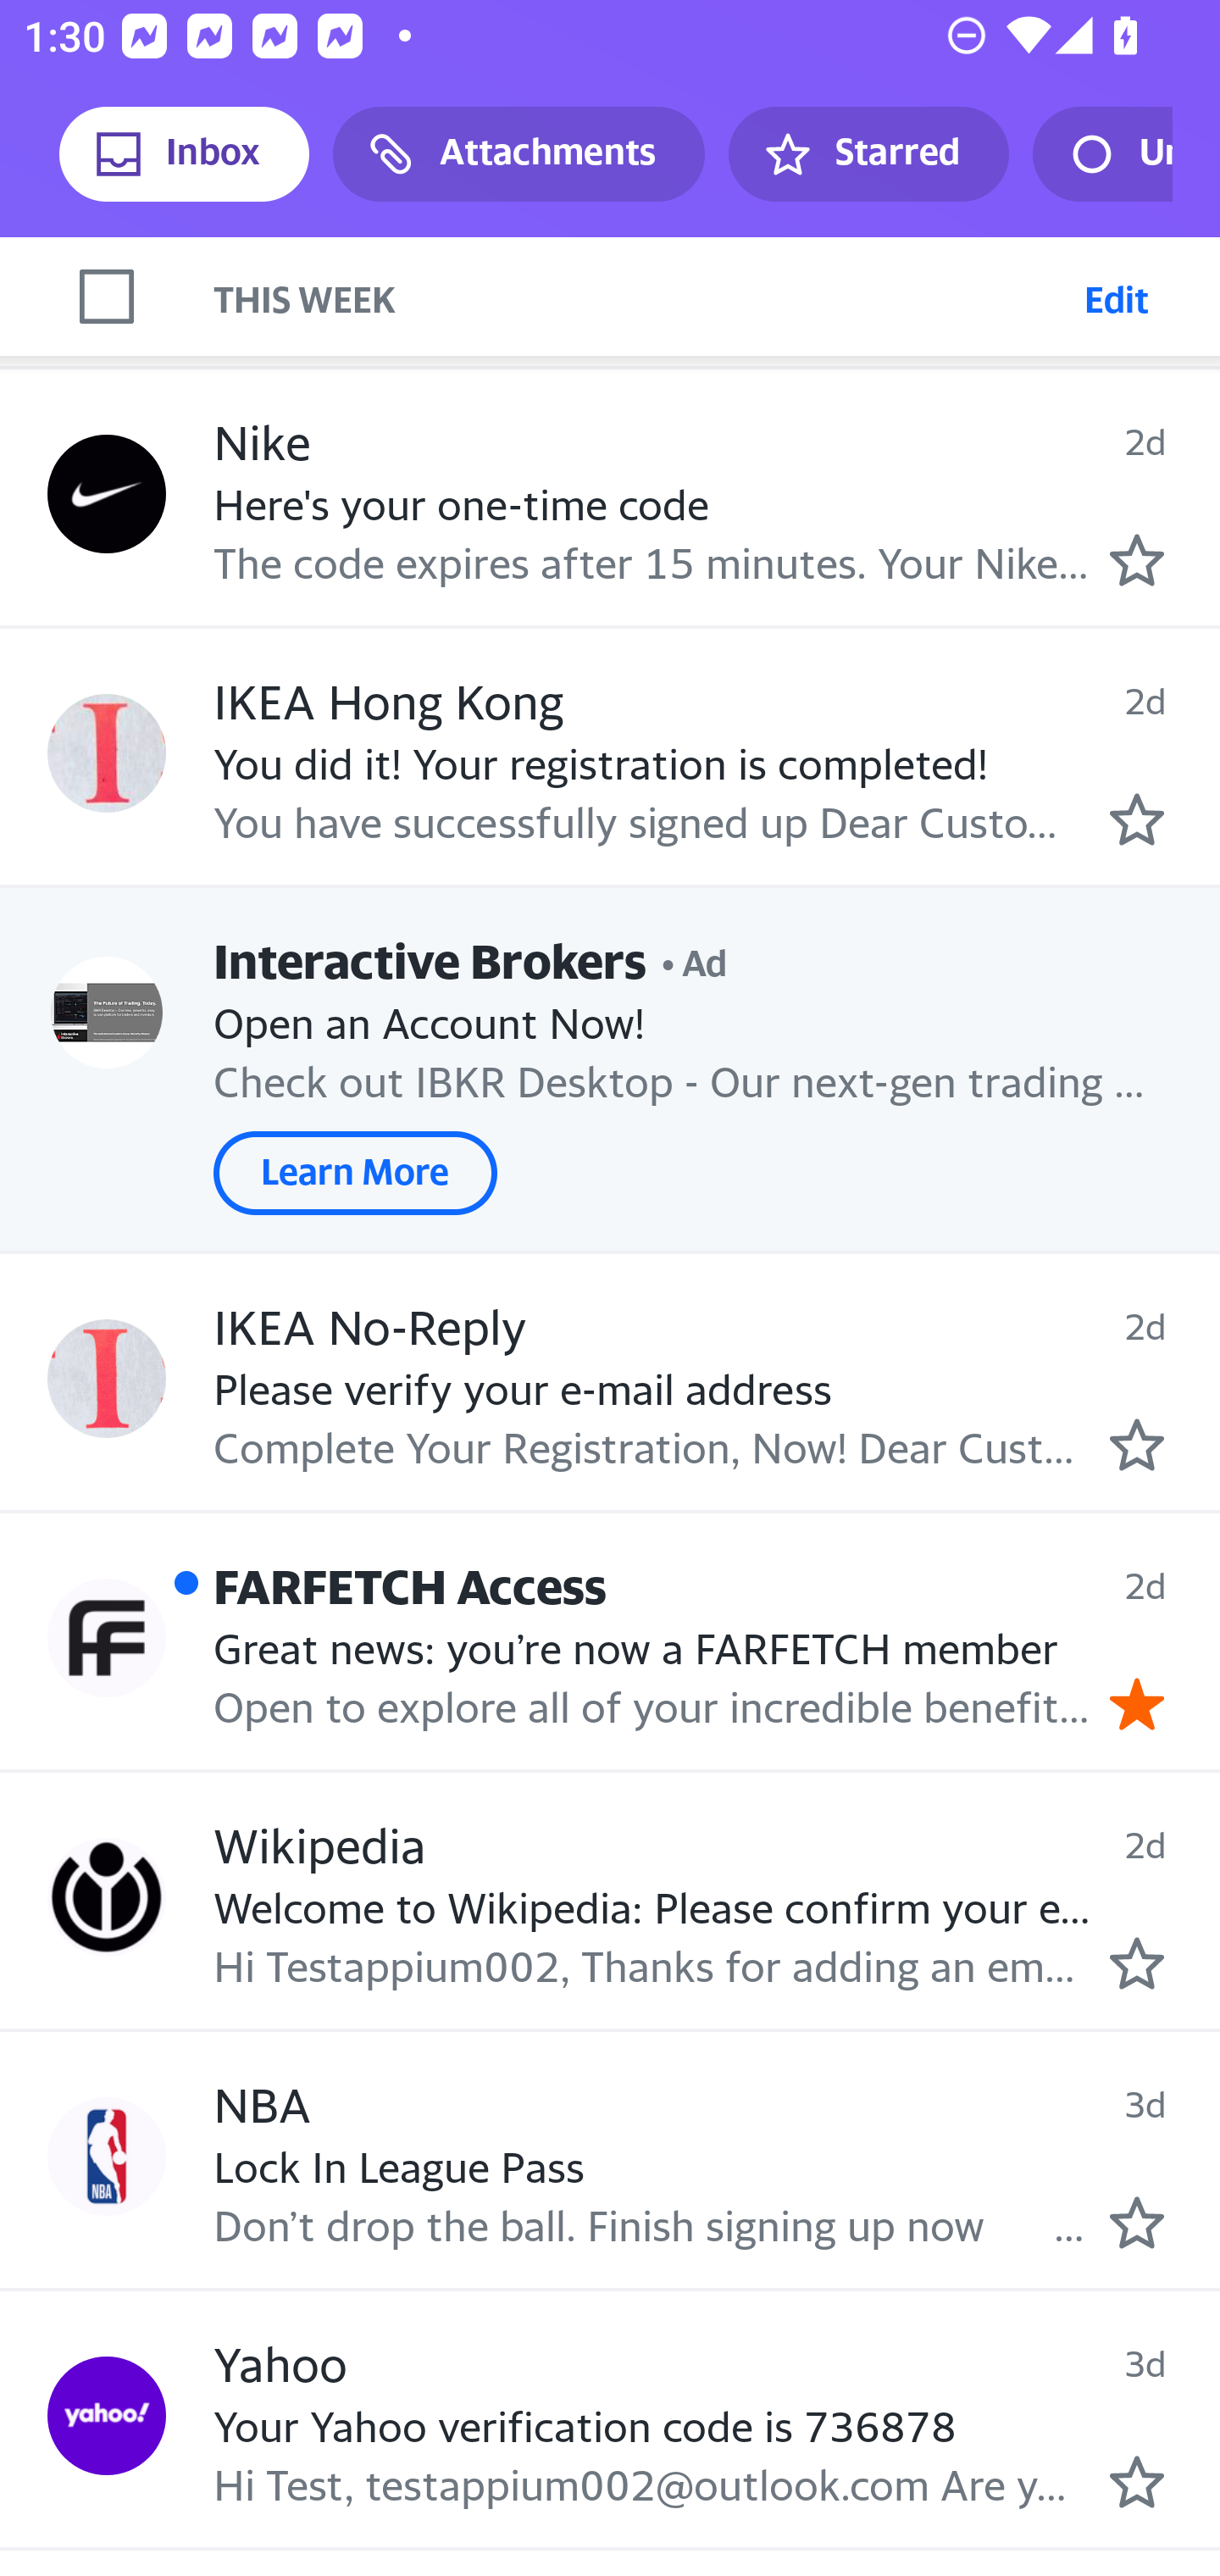  I want to click on Profile
FARFETCH Access, so click(107, 1638).